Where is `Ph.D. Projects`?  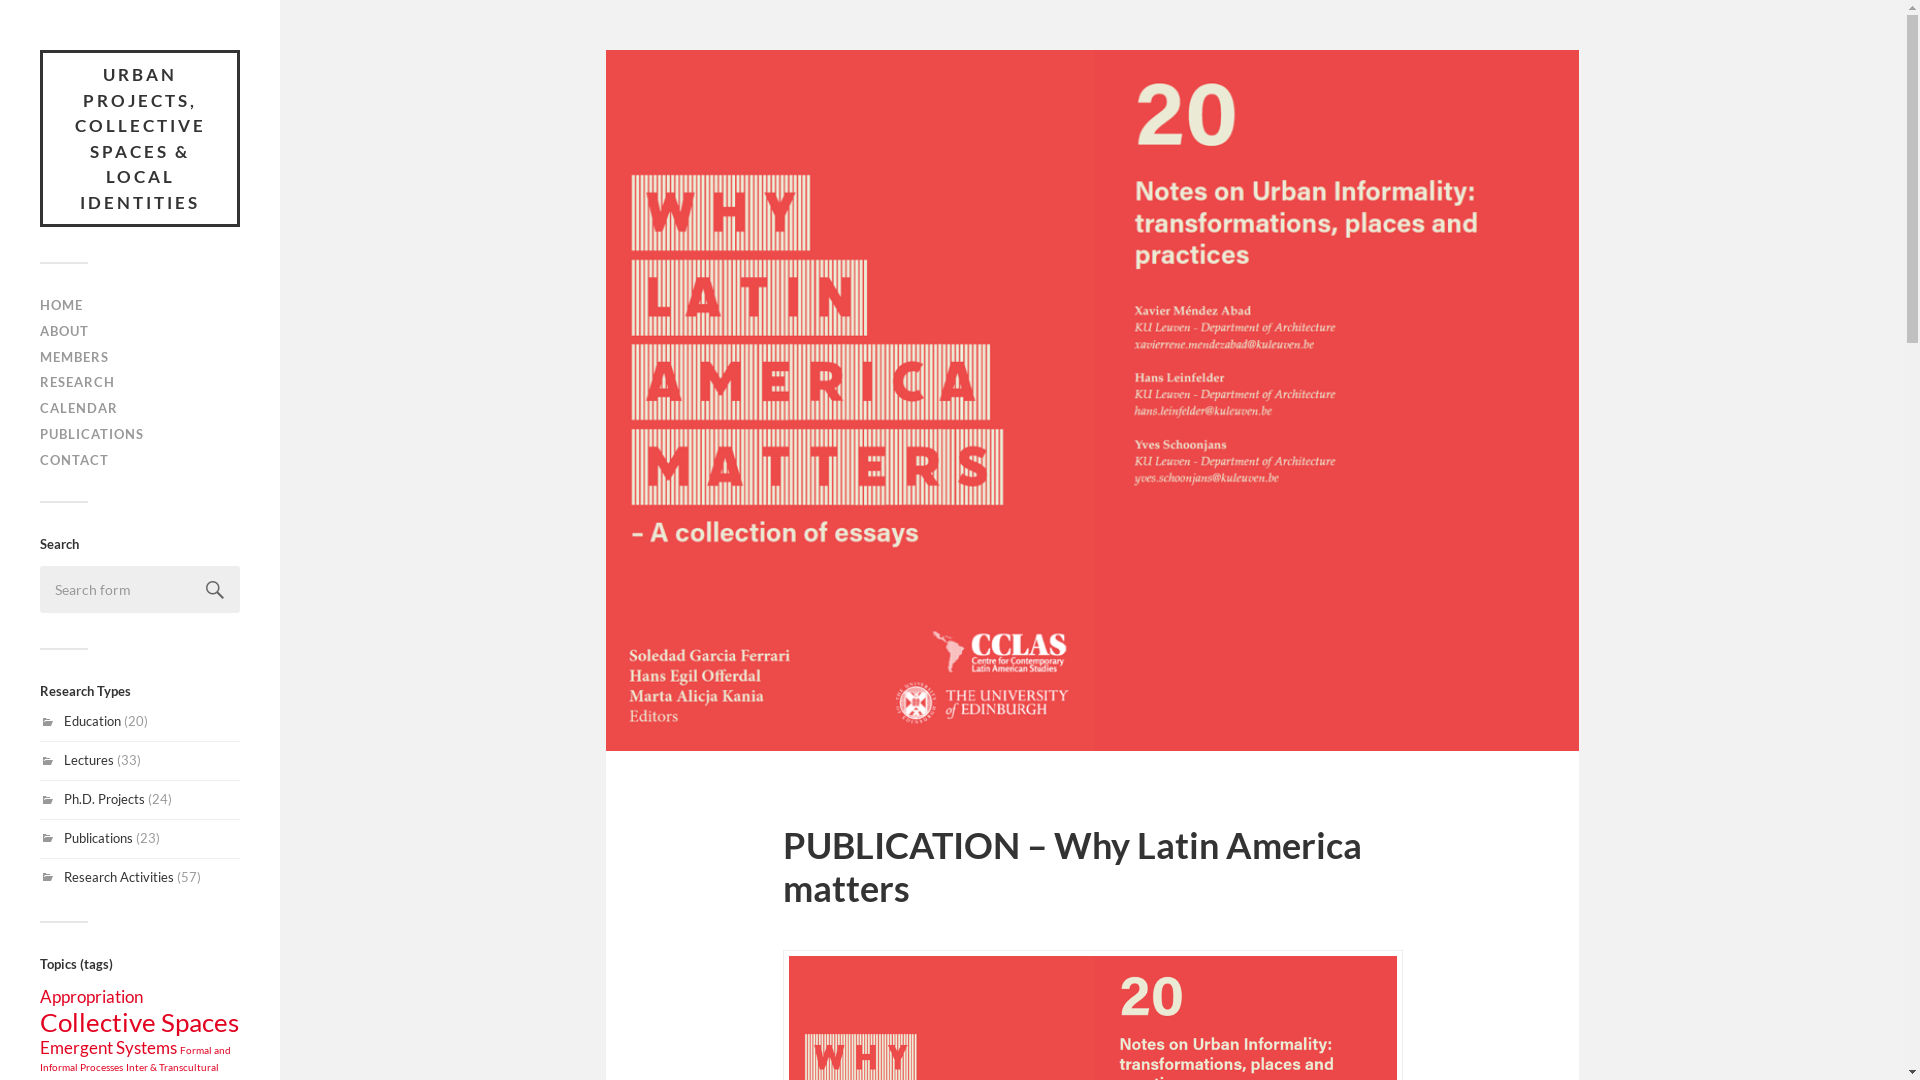 Ph.D. Projects is located at coordinates (104, 799).